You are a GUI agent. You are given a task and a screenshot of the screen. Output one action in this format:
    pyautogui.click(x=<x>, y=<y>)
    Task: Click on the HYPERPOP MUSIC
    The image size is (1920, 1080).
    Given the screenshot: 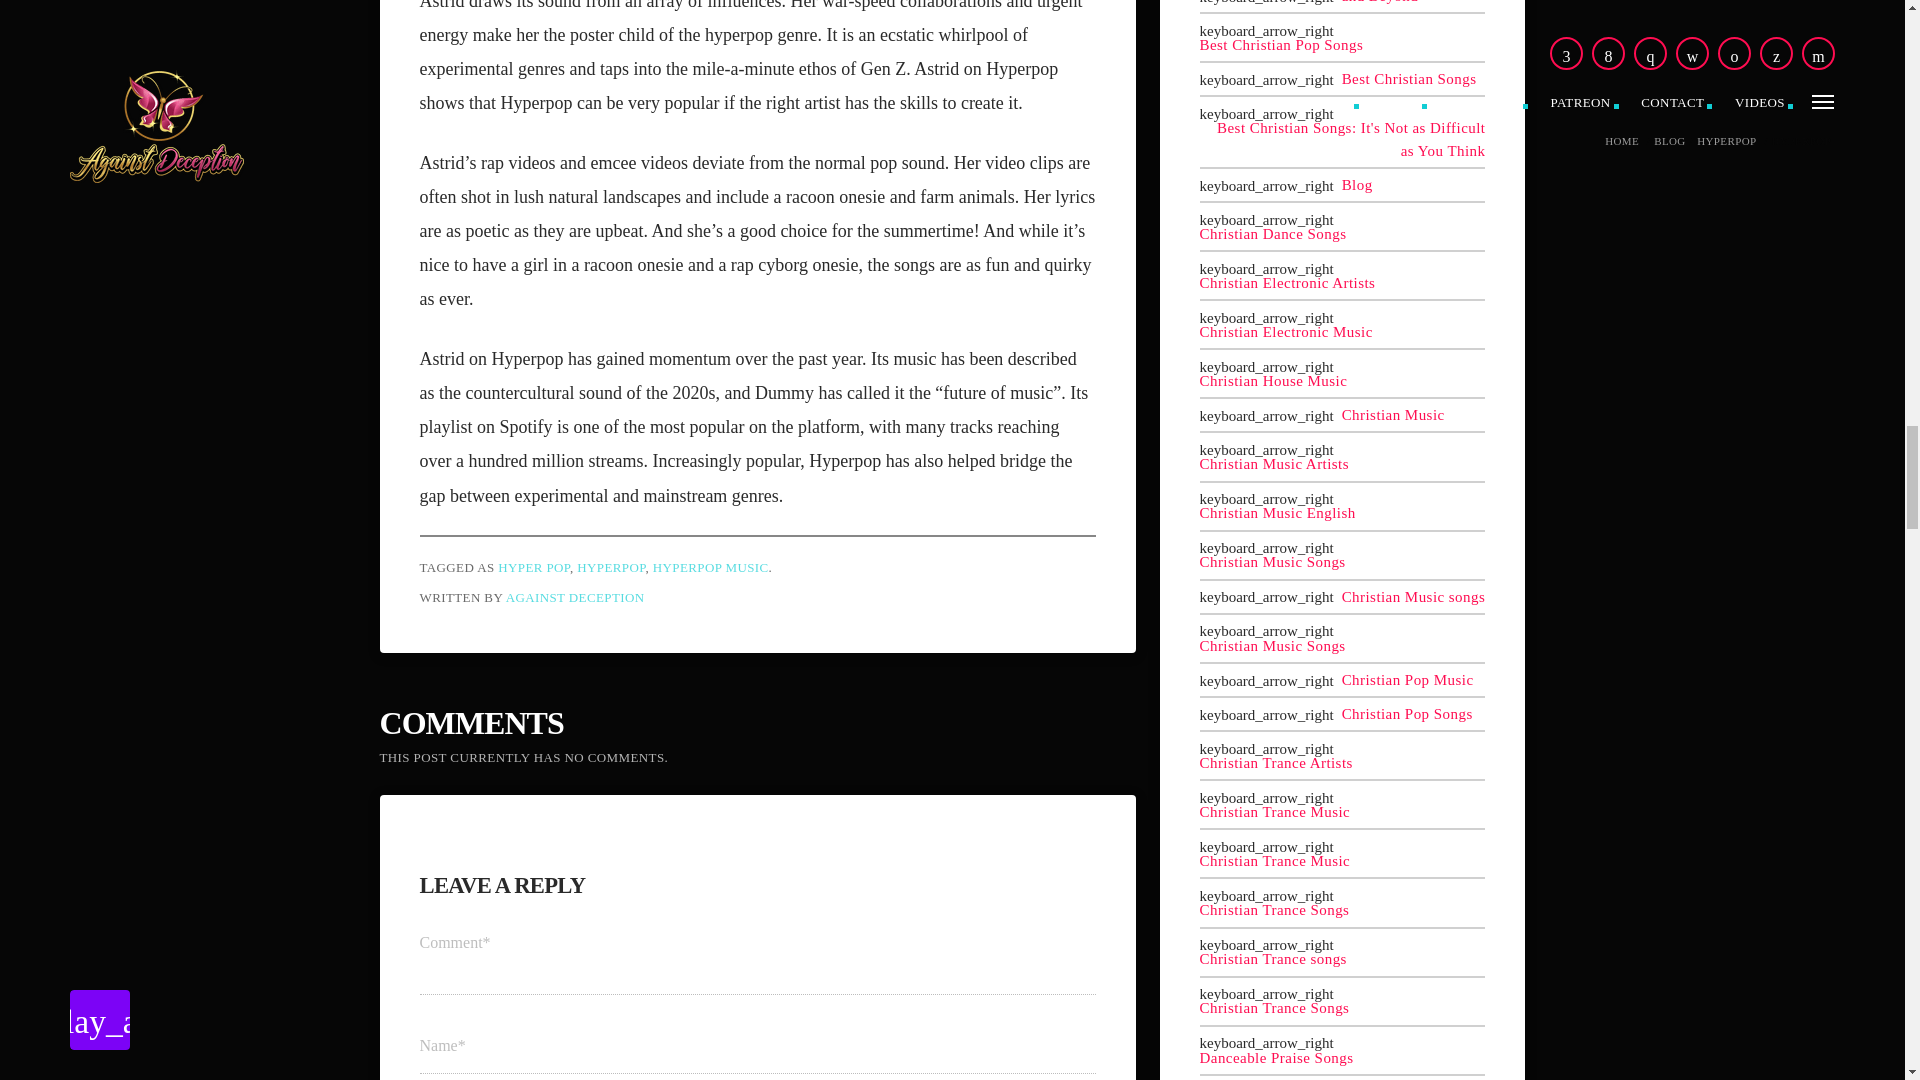 What is the action you would take?
    pyautogui.click(x=710, y=567)
    